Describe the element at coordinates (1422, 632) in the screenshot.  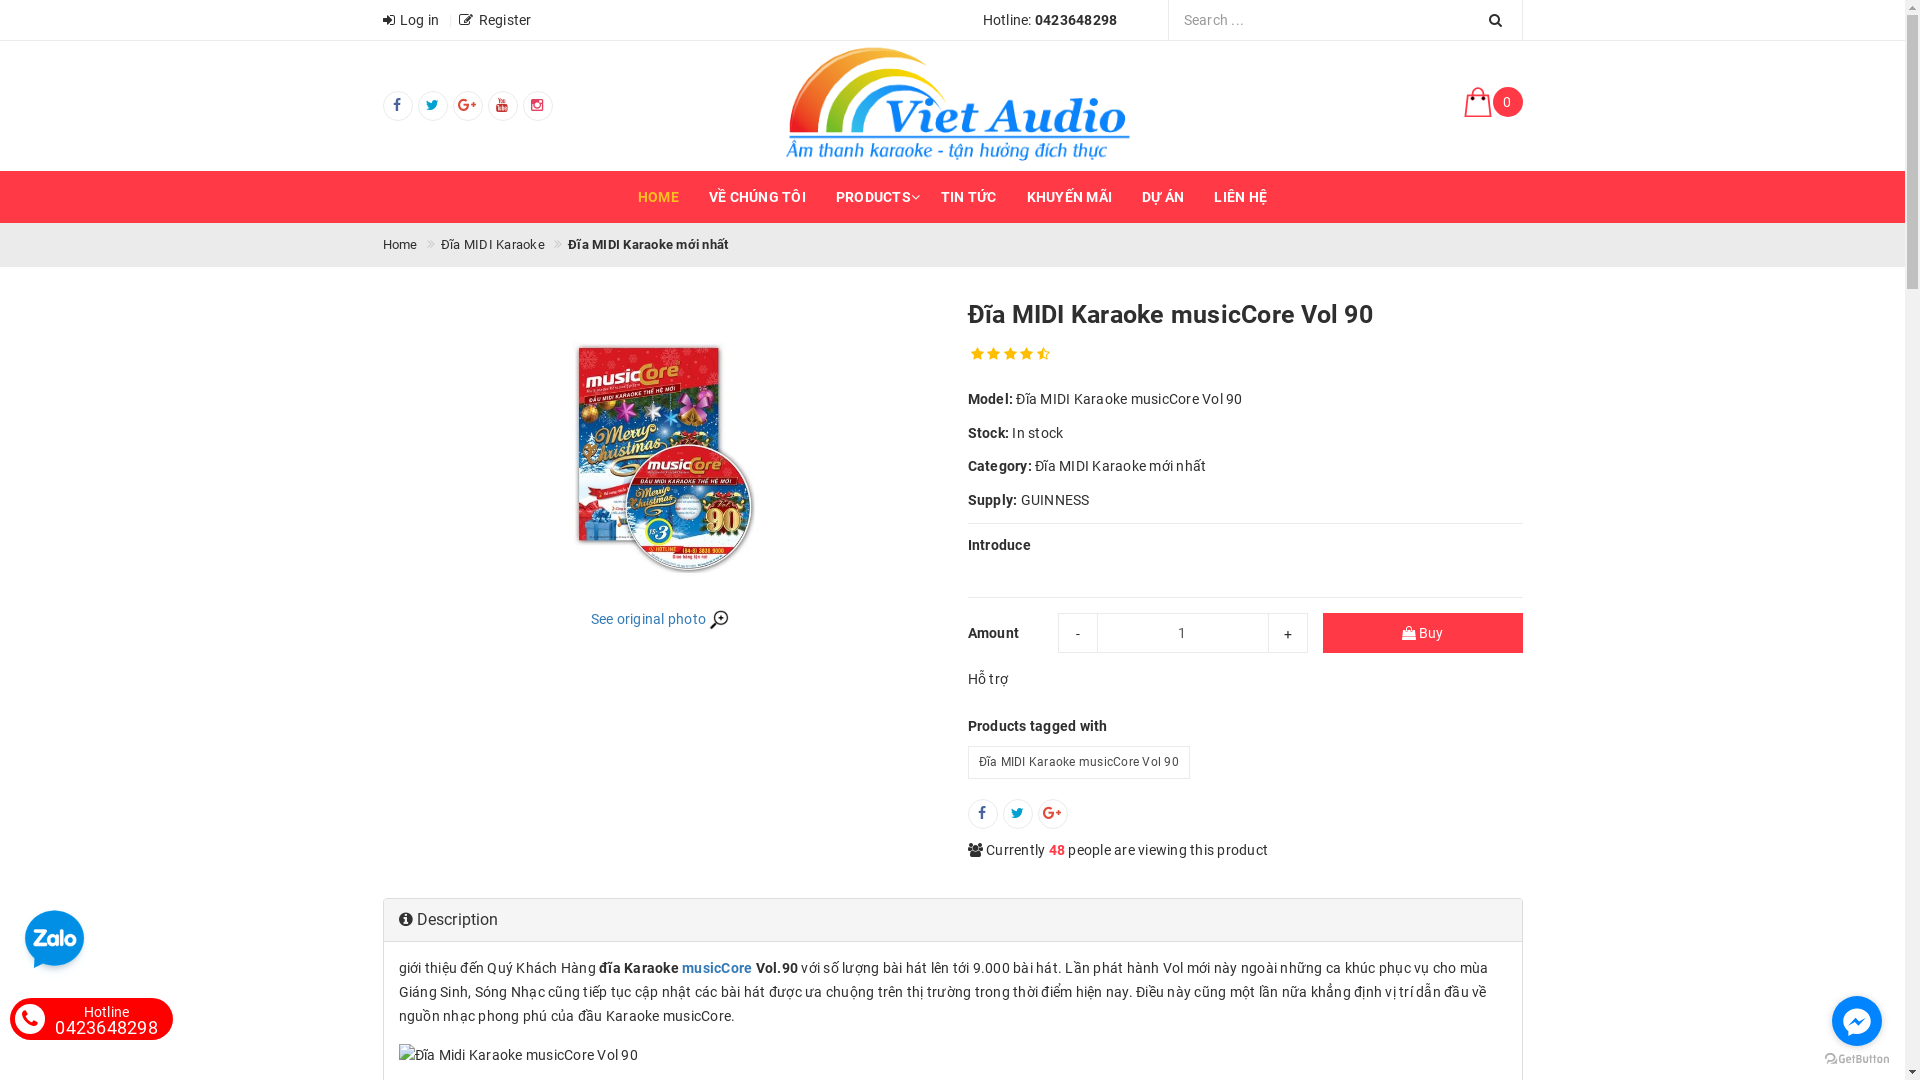
I see `Buy` at that location.